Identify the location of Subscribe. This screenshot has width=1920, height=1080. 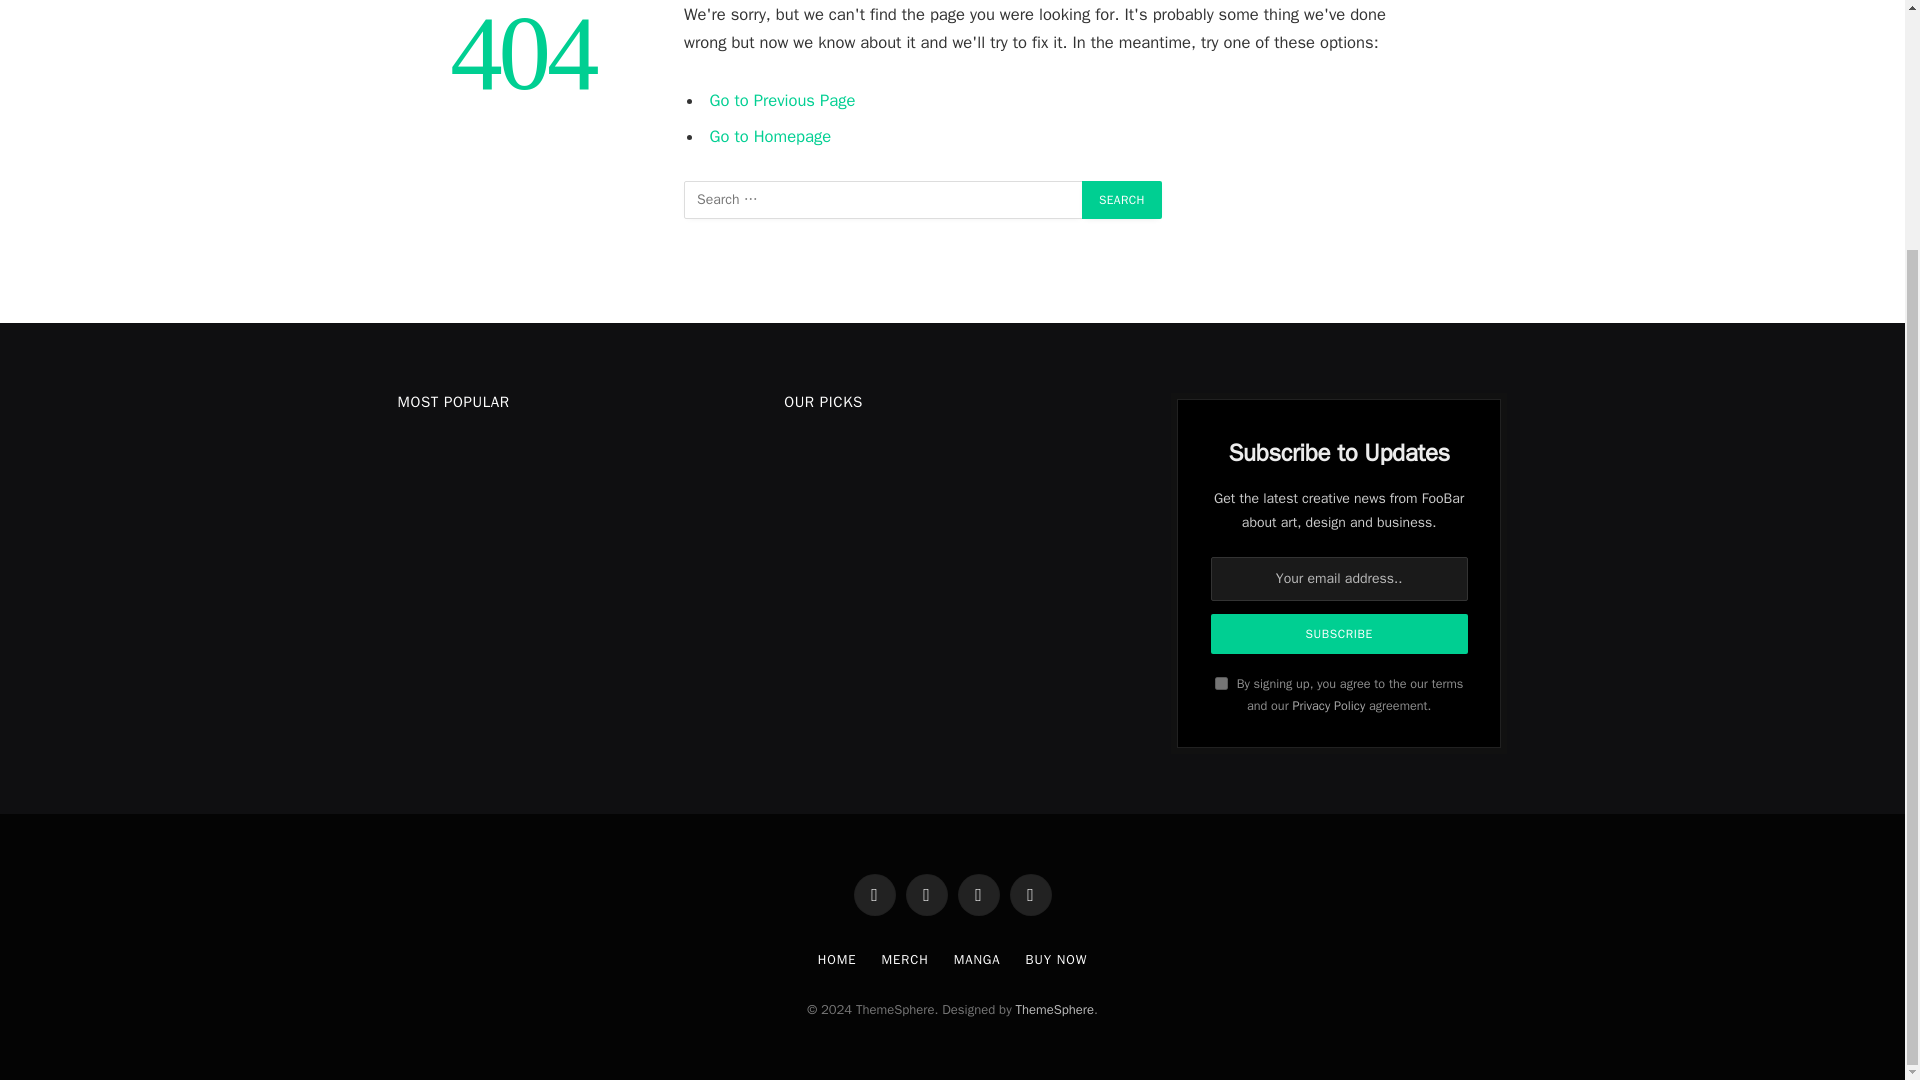
(1340, 634).